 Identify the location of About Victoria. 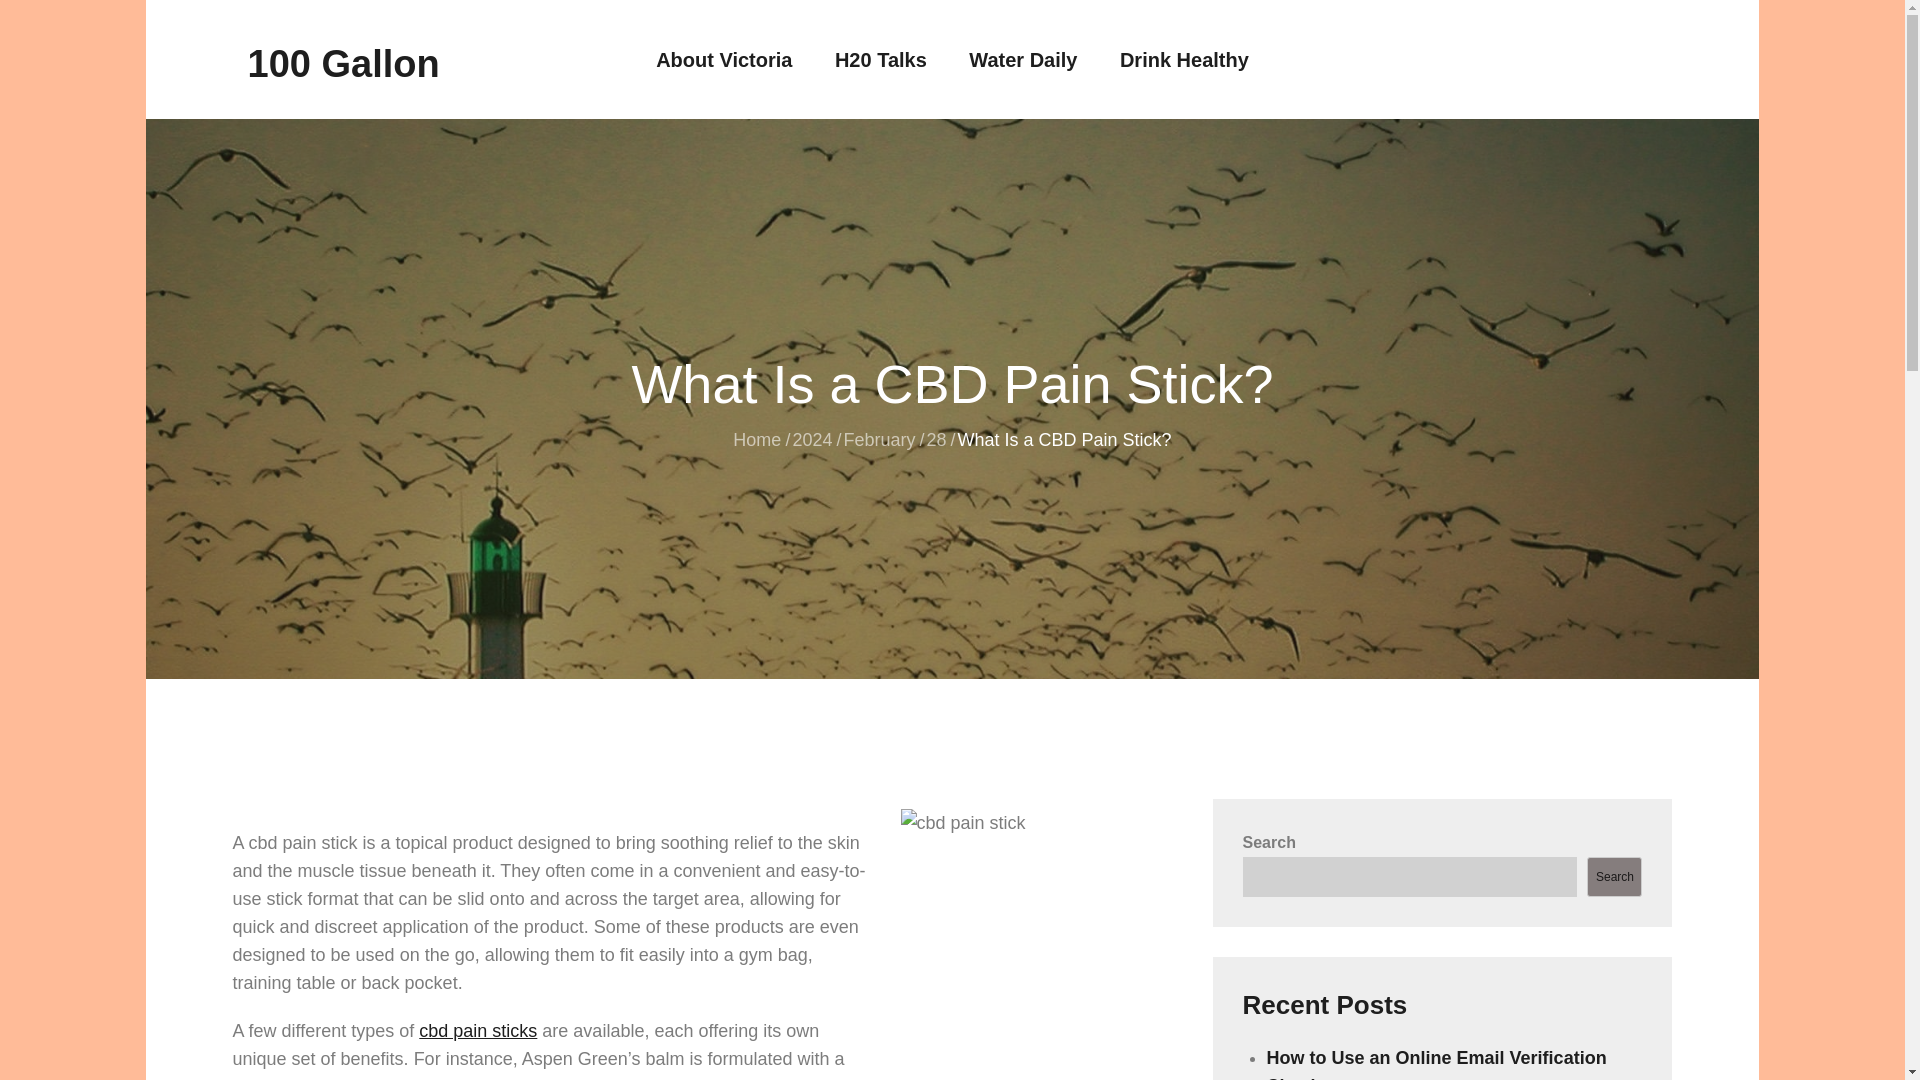
(724, 60).